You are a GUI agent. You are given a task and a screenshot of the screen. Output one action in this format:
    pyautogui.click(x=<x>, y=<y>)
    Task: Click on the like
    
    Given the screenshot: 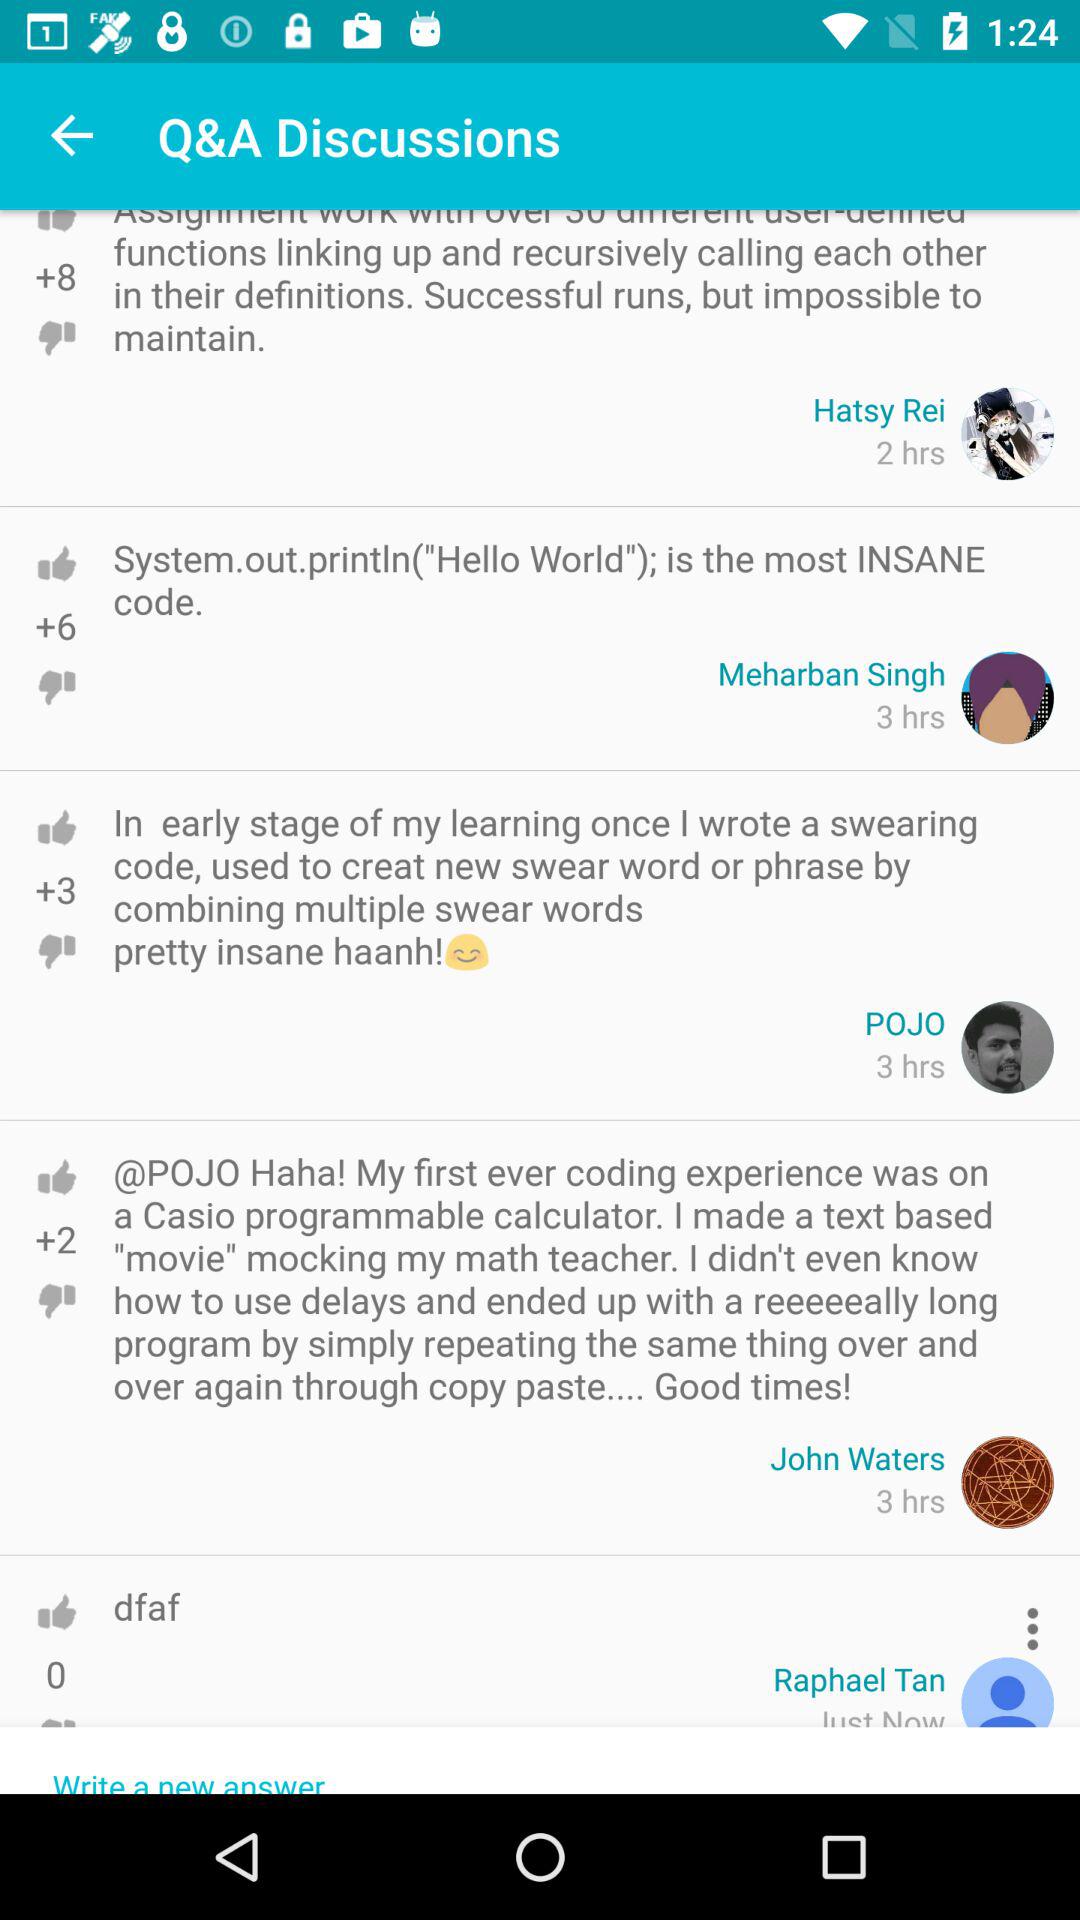 What is the action you would take?
    pyautogui.click(x=56, y=563)
    